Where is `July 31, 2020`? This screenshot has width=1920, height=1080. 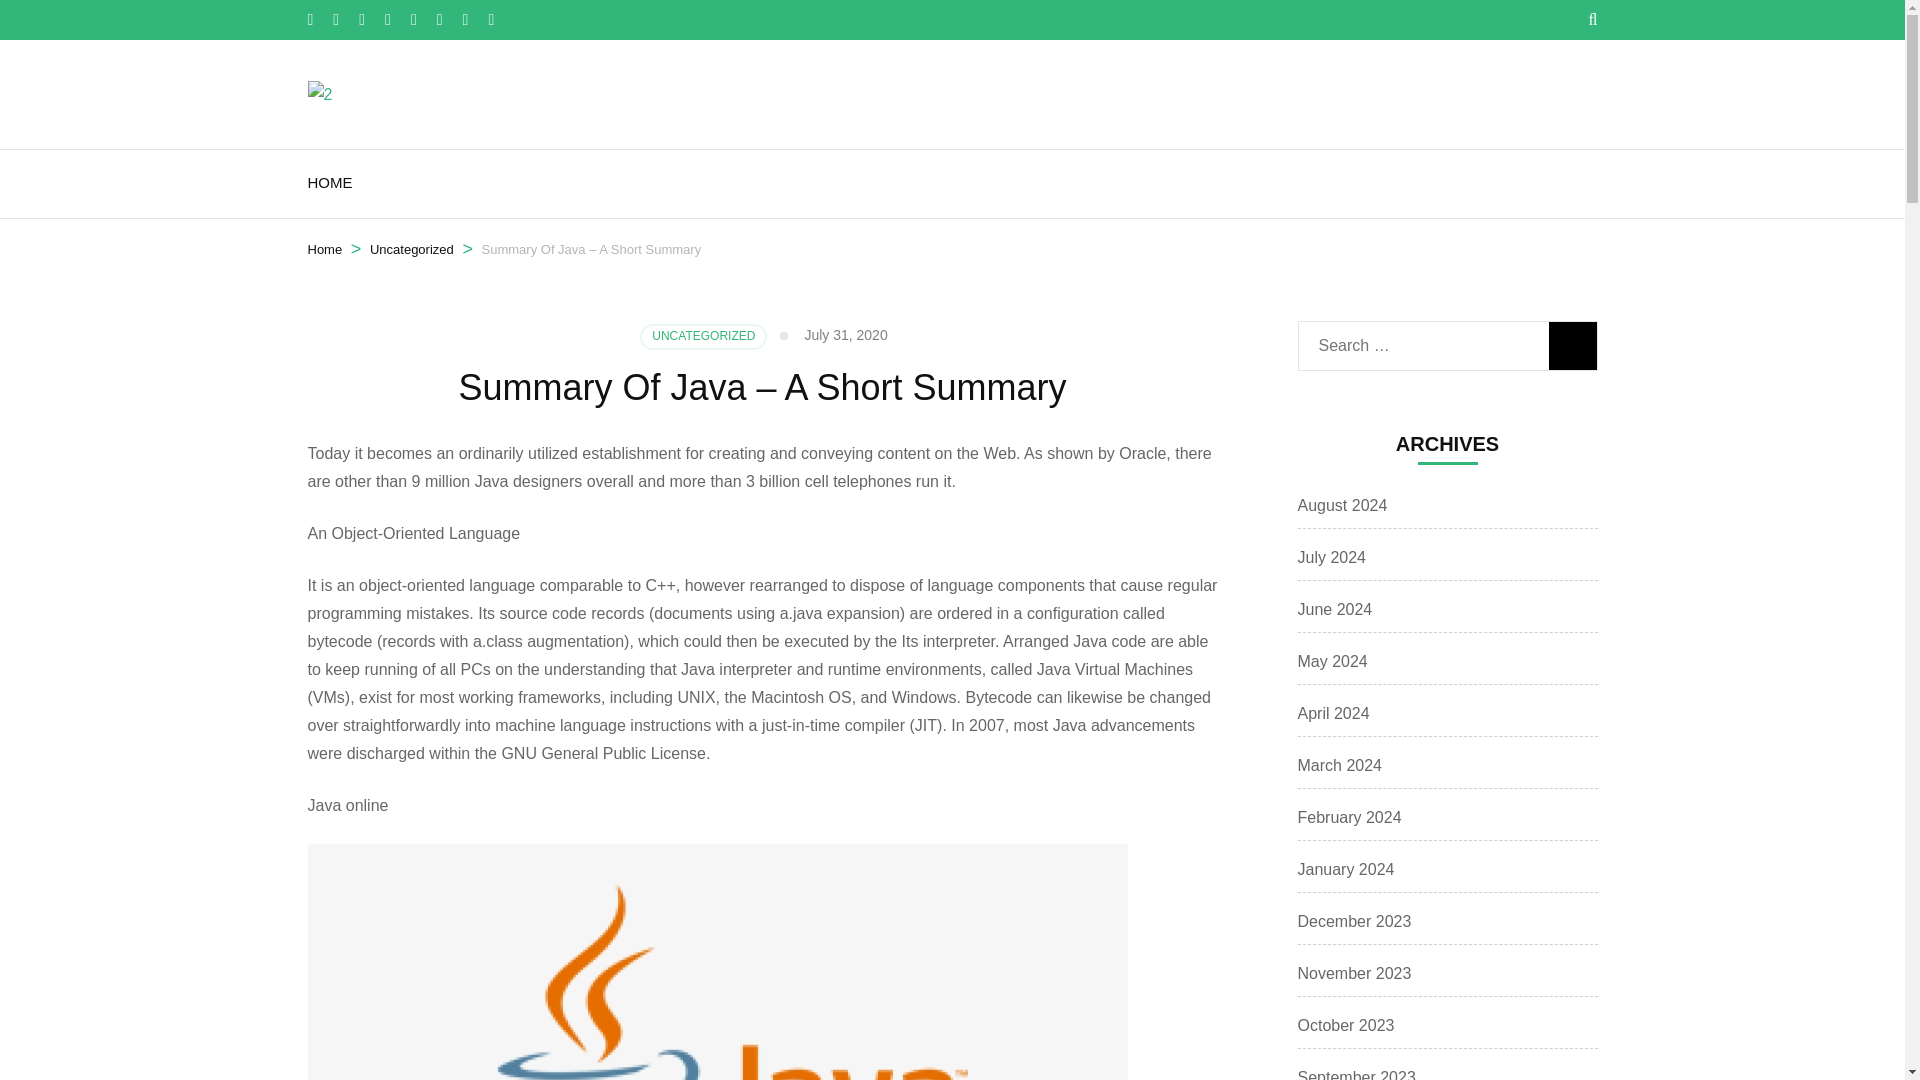 July 31, 2020 is located at coordinates (846, 335).